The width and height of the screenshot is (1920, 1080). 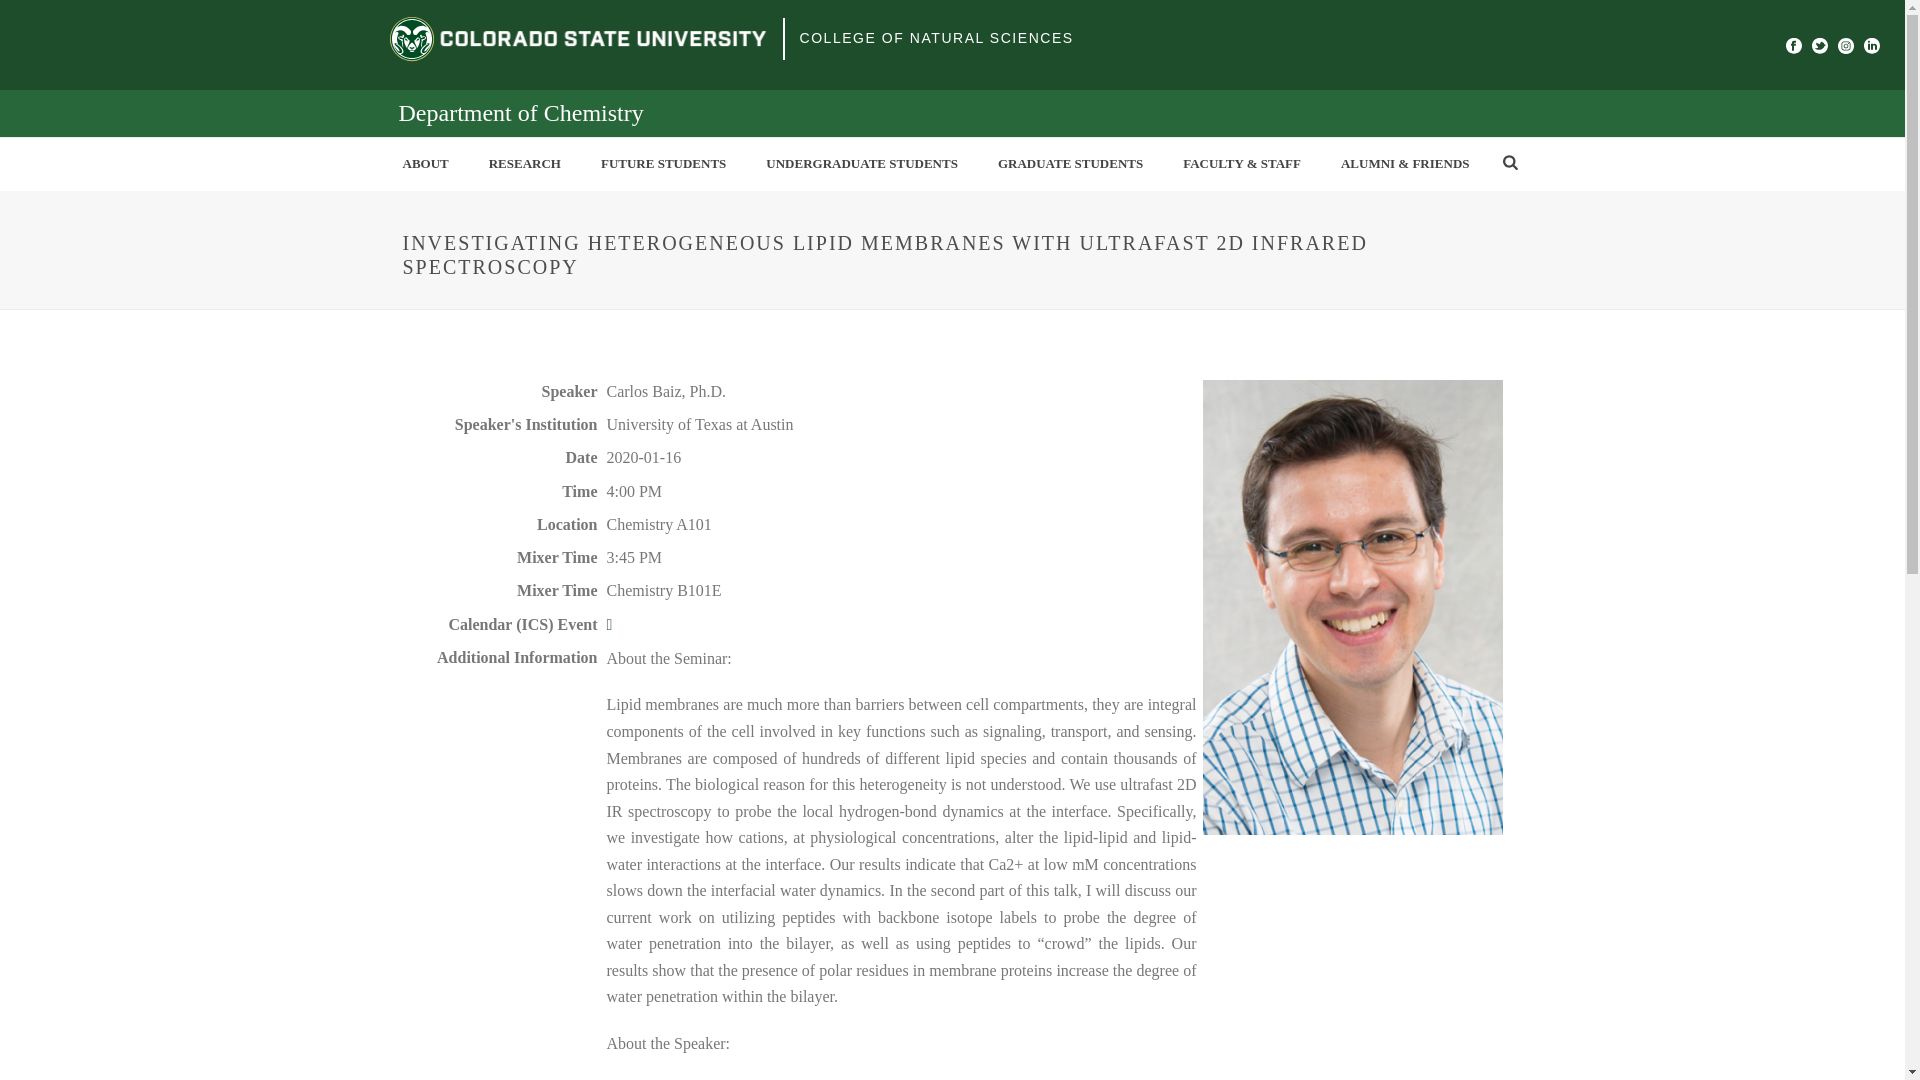 I want to click on ICS Export of Seminar, so click(x=609, y=624).